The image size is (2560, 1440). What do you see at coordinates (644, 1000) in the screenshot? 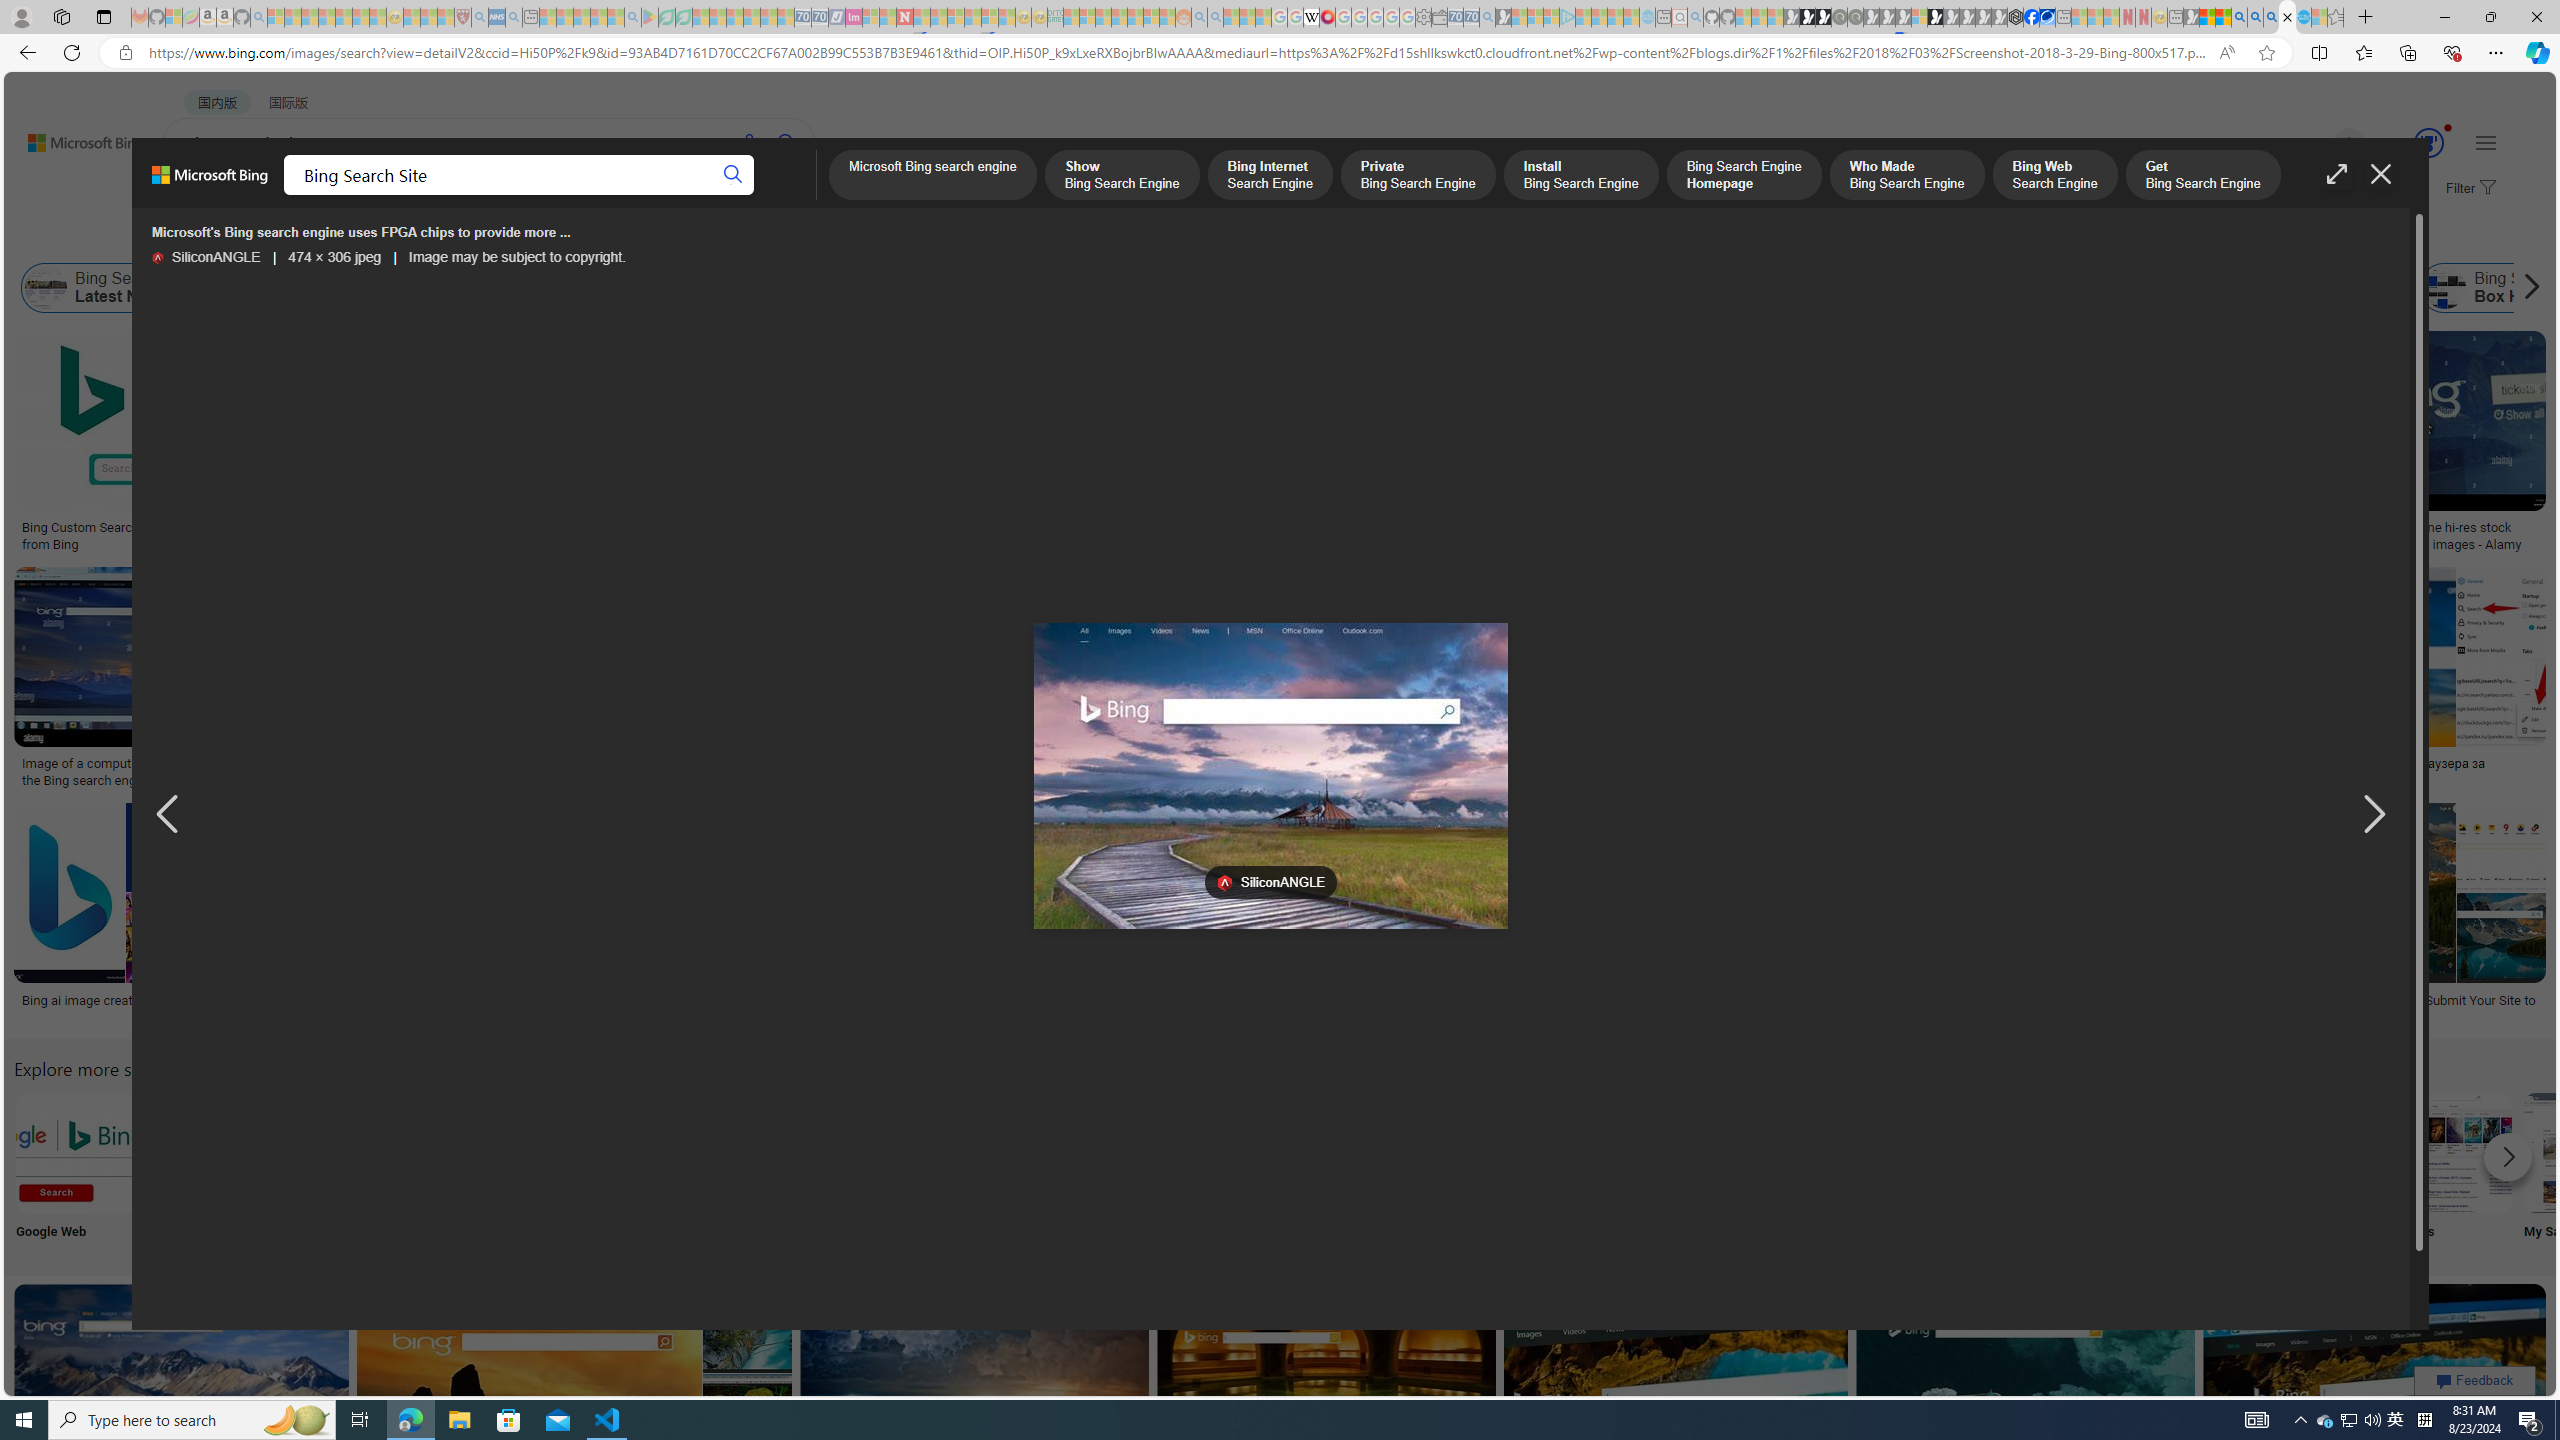
I see `Bing` at bounding box center [644, 1000].